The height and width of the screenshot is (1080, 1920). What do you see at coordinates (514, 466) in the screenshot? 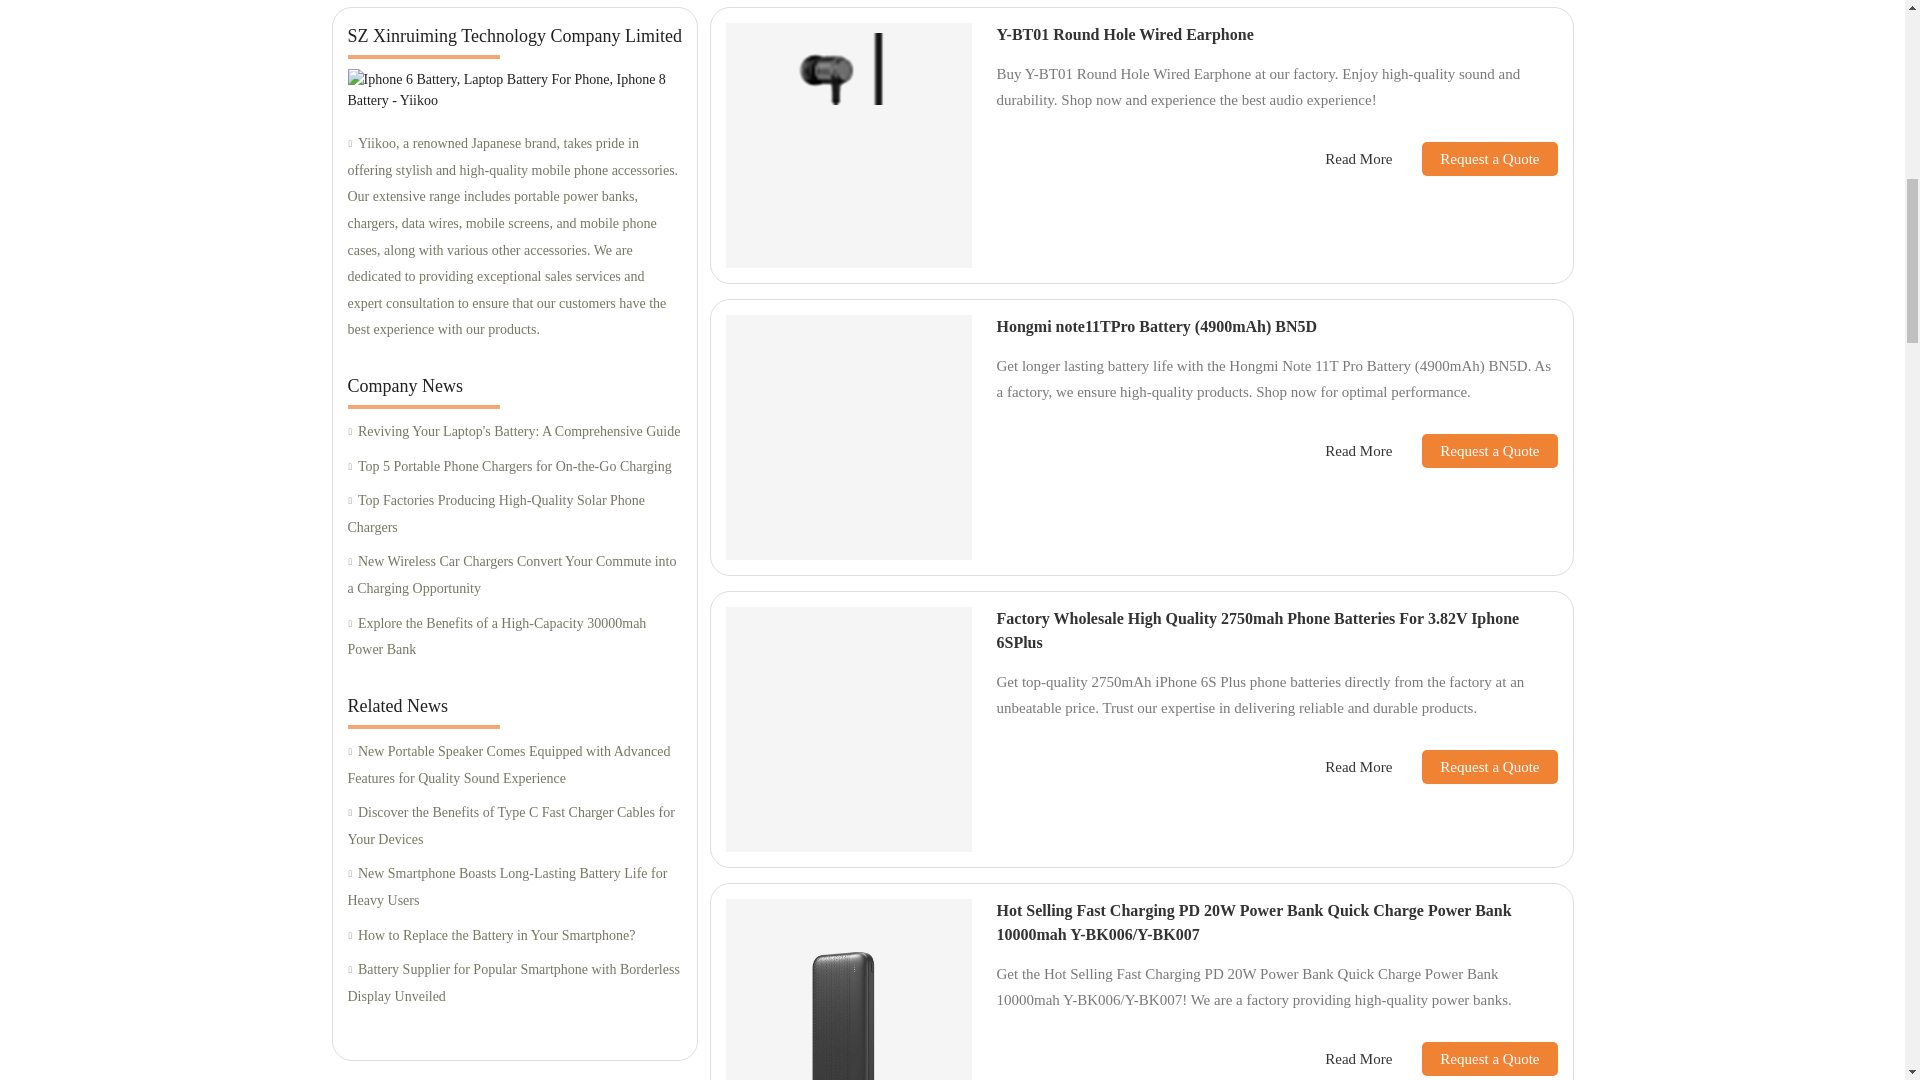
I see `Top 5 Portable Phone Chargers for On-the-Go Charging` at bounding box center [514, 466].